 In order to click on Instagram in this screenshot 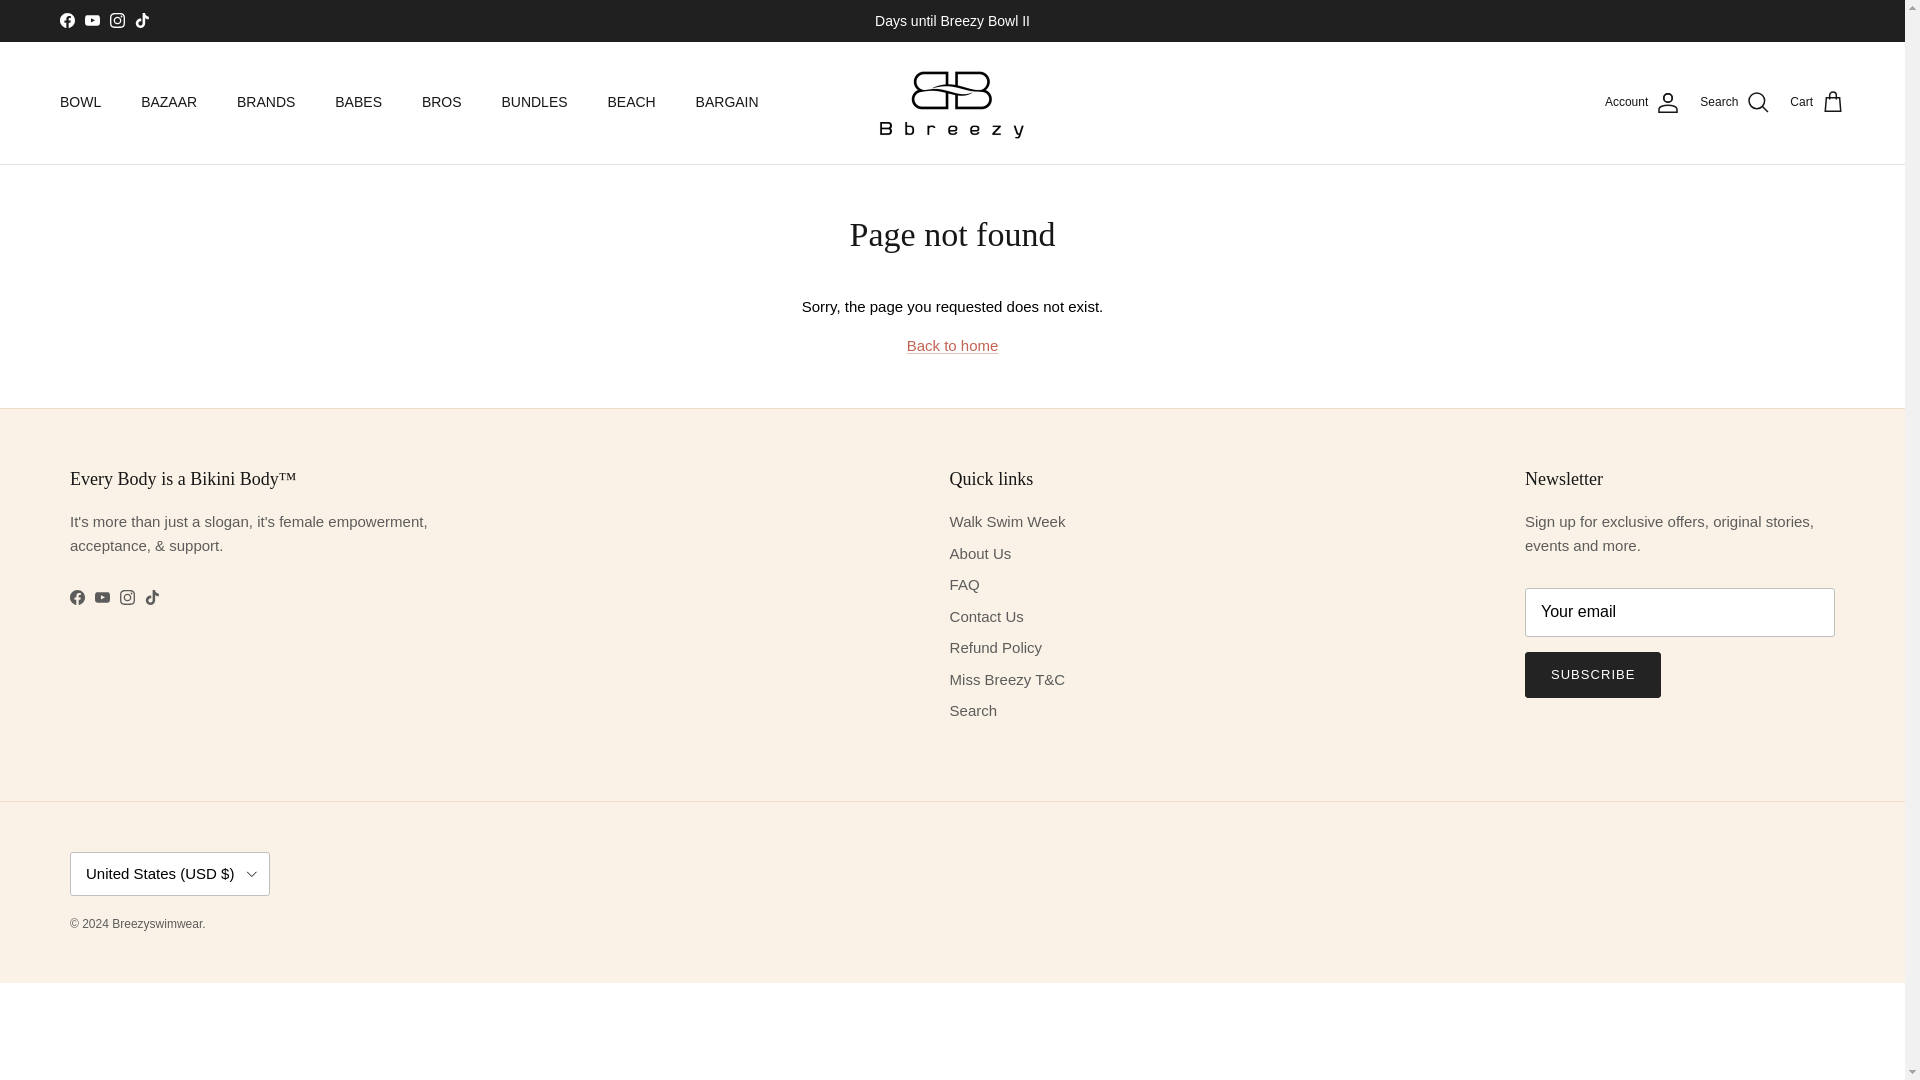, I will do `click(116, 20)`.